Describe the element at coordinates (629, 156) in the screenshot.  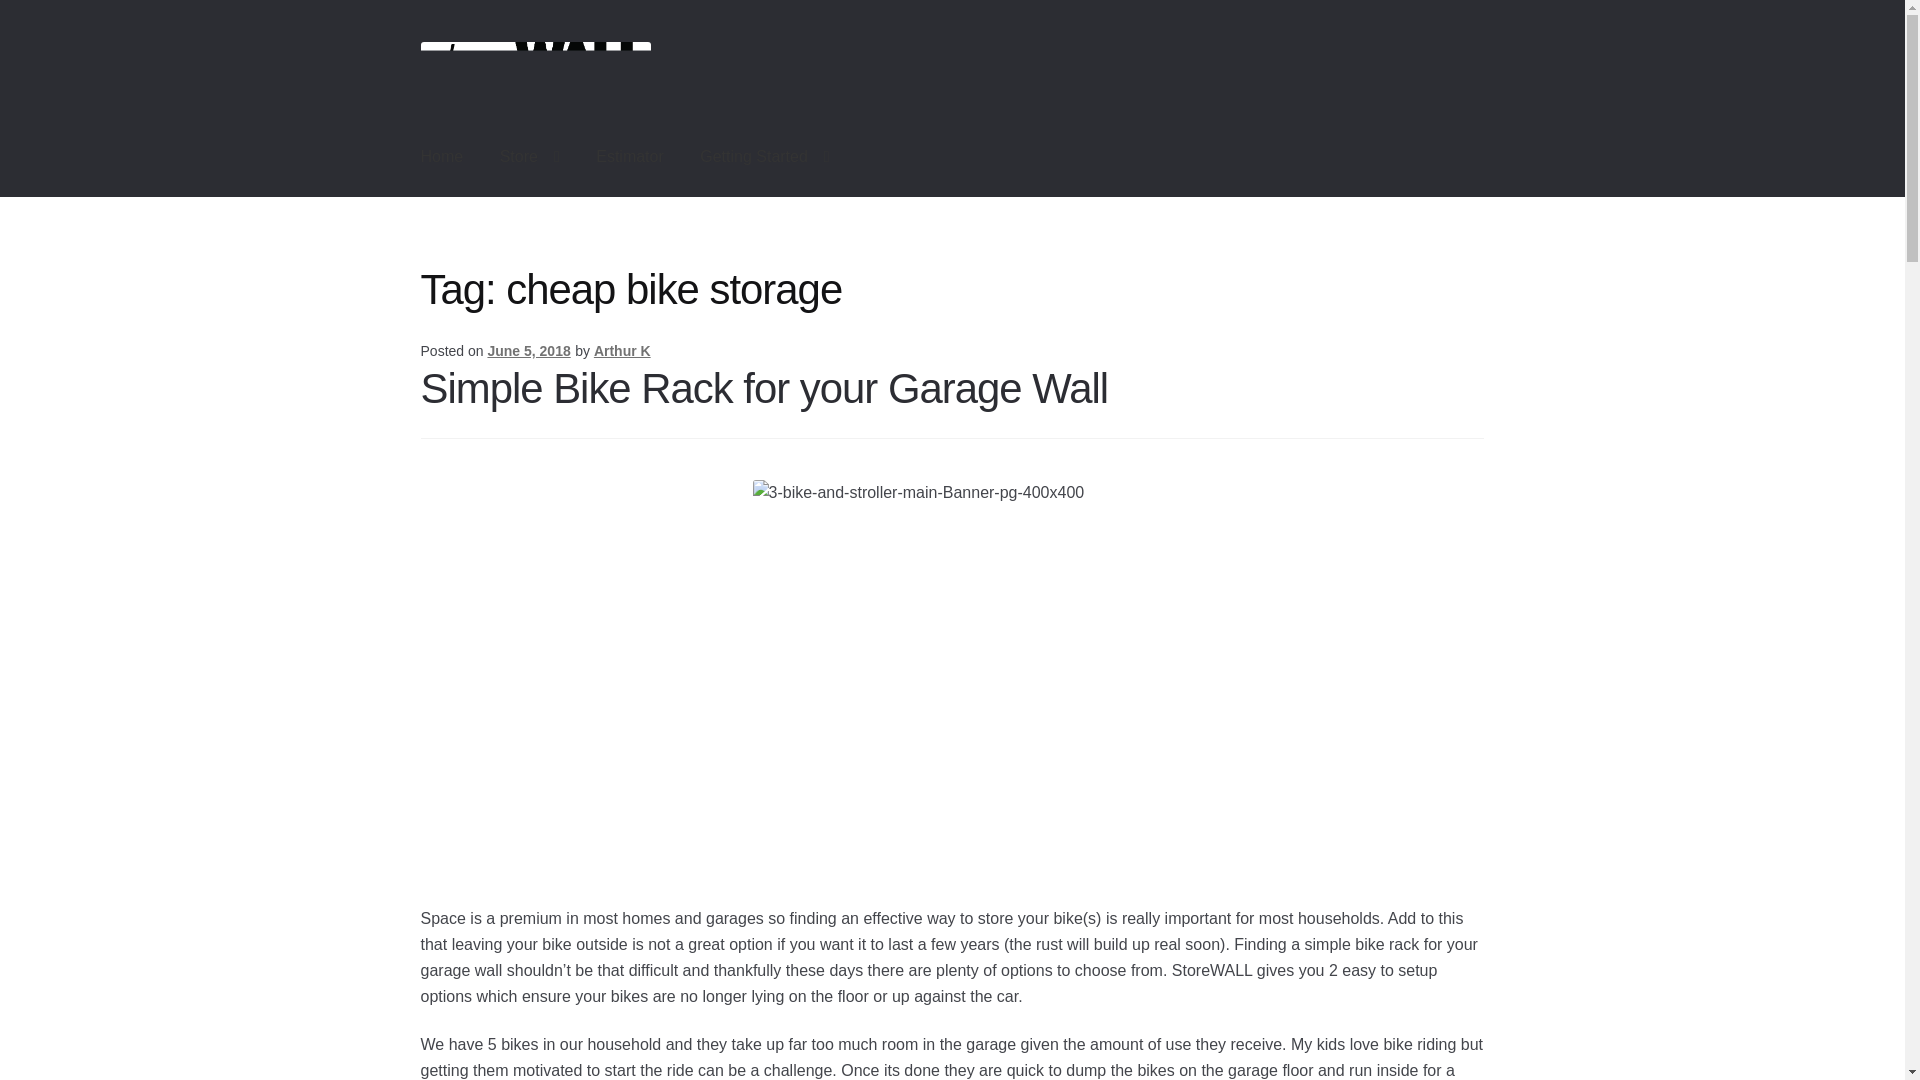
I see `Estimator` at that location.